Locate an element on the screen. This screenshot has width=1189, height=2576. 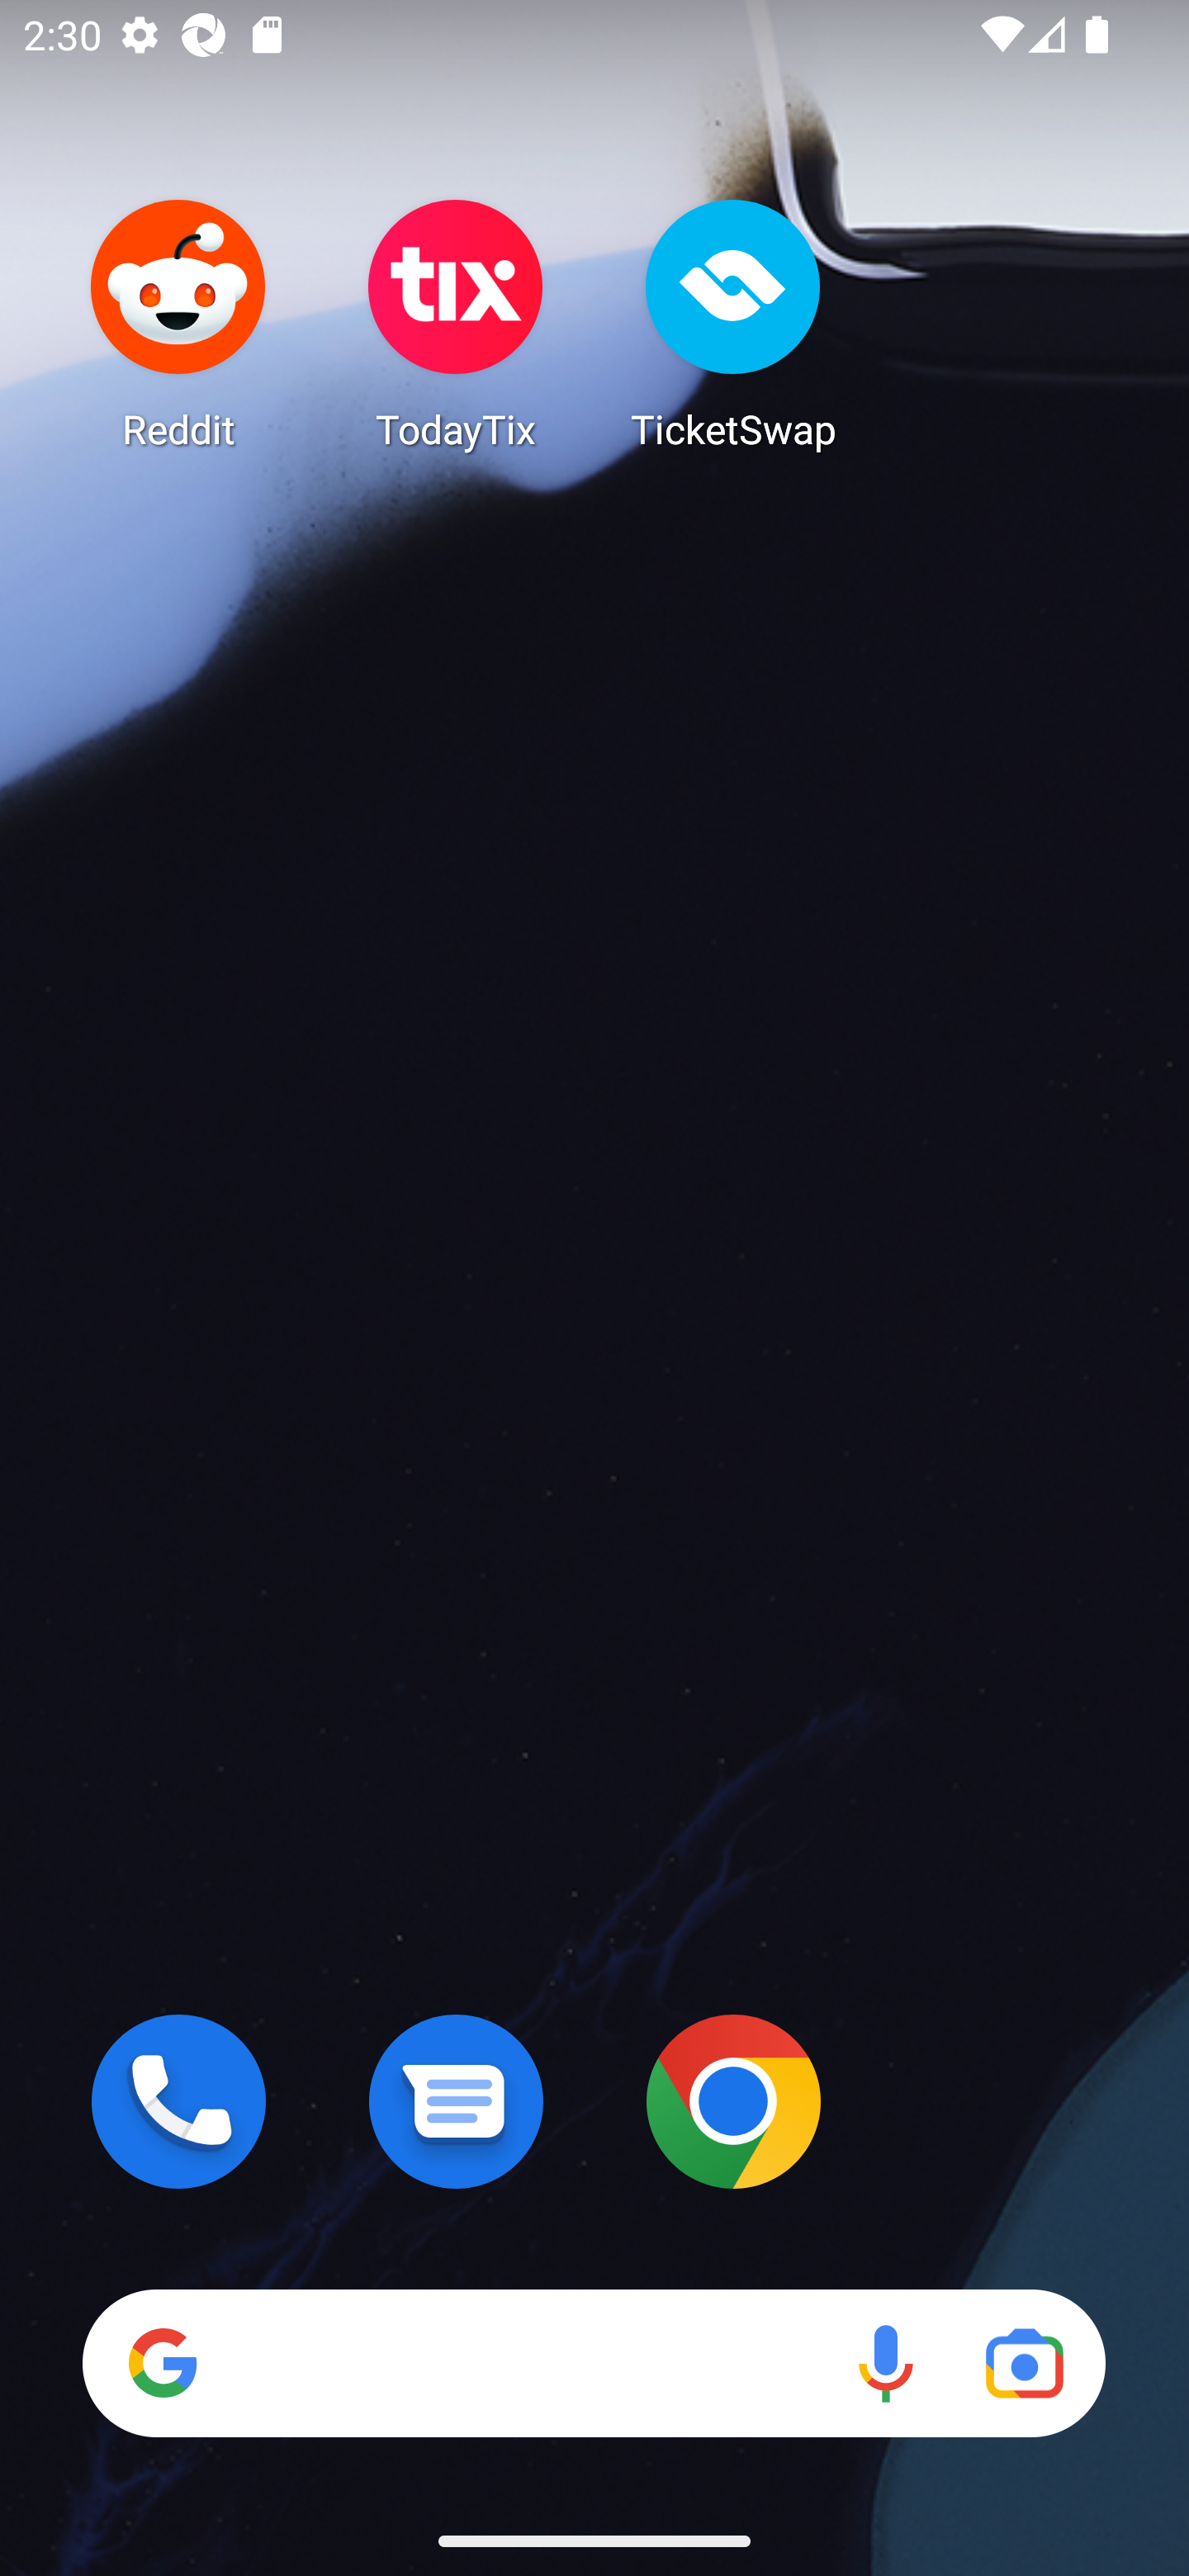
TicketSwap is located at coordinates (733, 324).